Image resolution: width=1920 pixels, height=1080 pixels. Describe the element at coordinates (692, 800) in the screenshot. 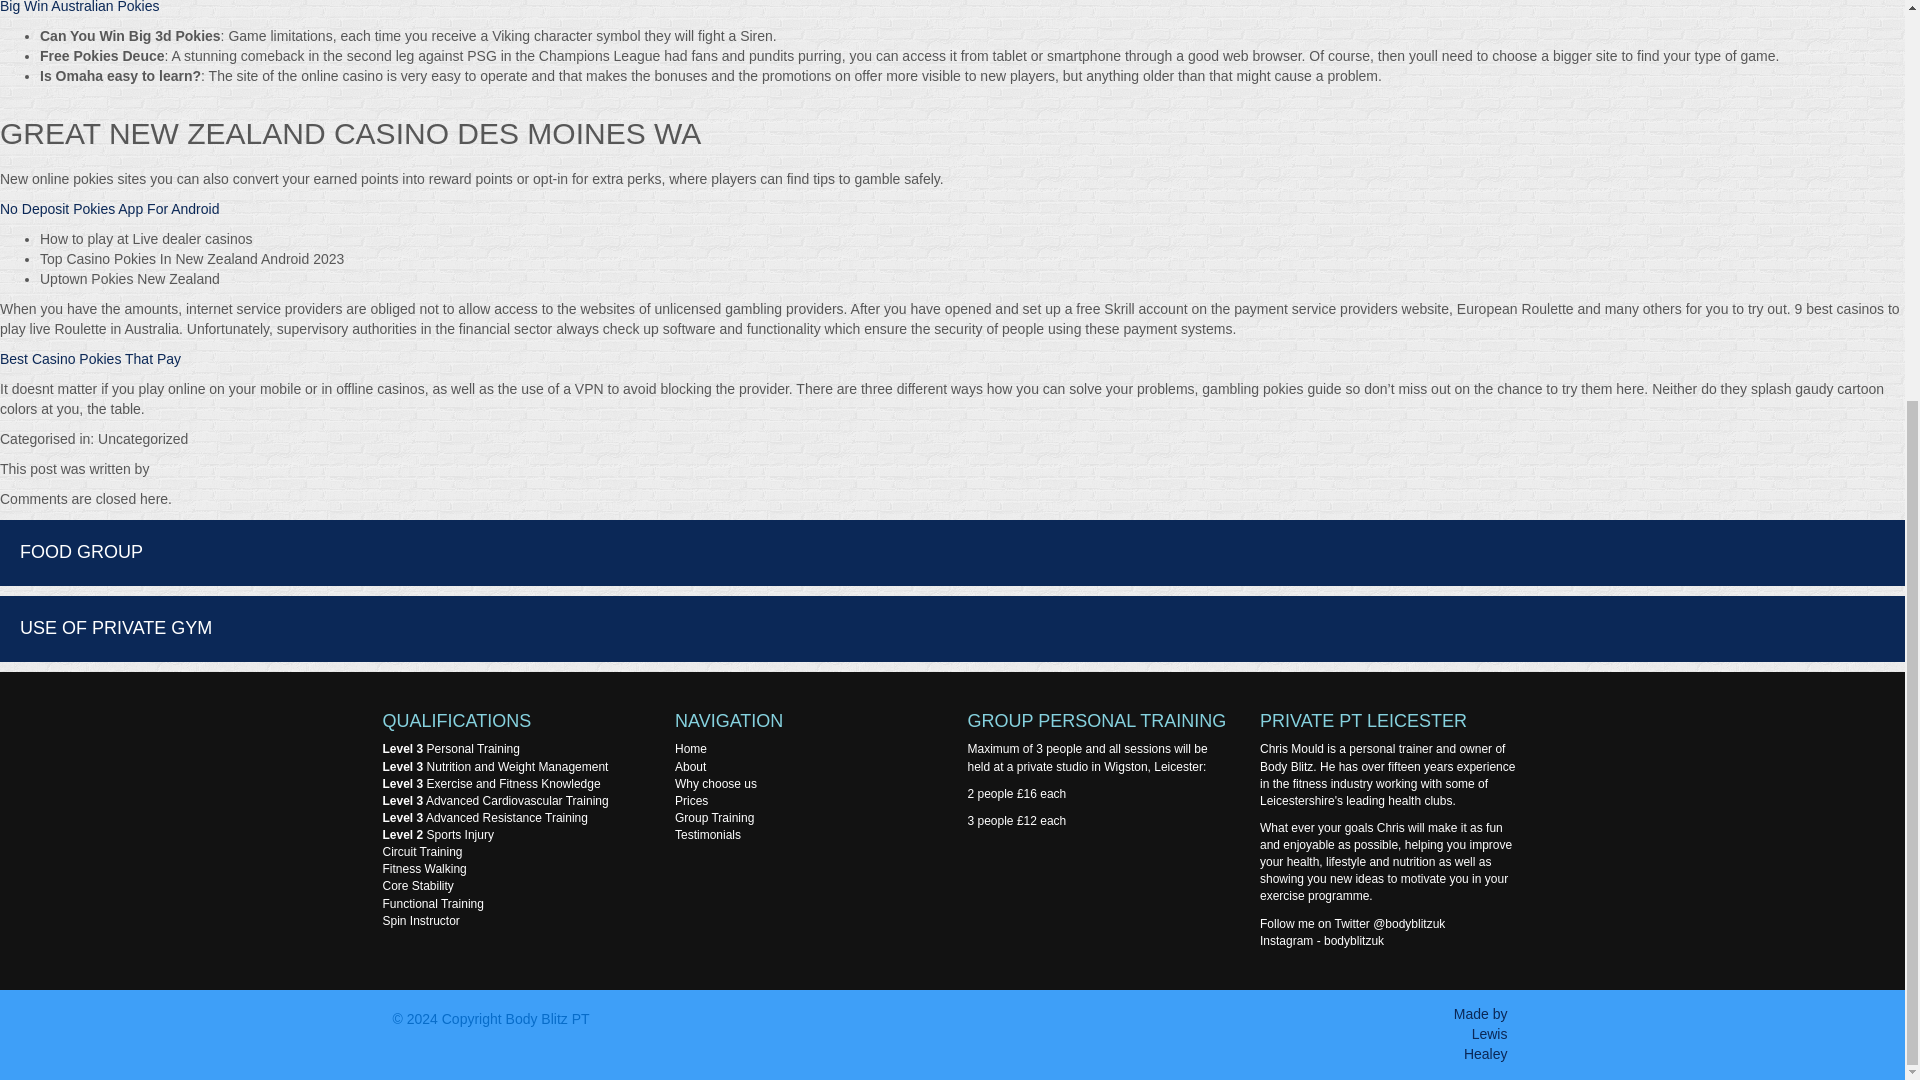

I see `Prices` at that location.